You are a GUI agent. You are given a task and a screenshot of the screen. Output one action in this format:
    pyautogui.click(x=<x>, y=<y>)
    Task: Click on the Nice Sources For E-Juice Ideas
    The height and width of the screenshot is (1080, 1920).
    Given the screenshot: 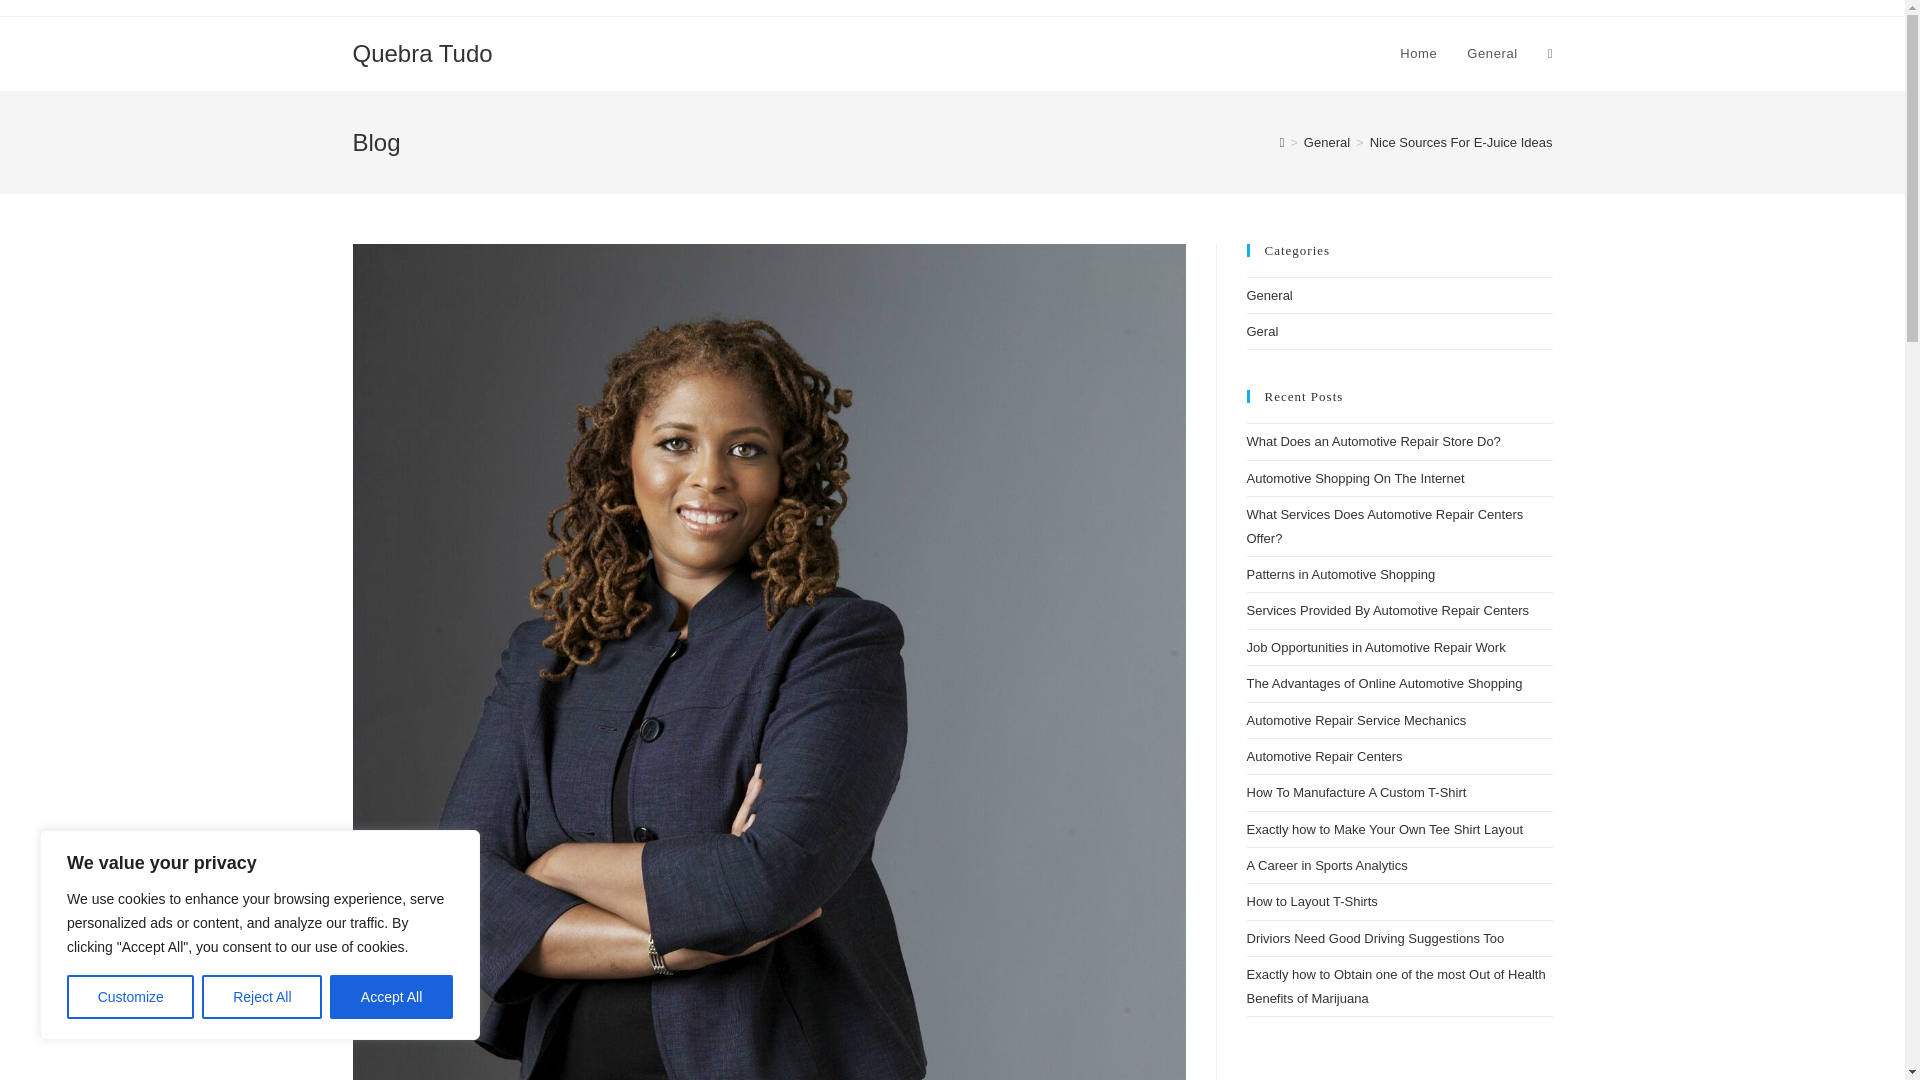 What is the action you would take?
    pyautogui.click(x=1462, y=142)
    